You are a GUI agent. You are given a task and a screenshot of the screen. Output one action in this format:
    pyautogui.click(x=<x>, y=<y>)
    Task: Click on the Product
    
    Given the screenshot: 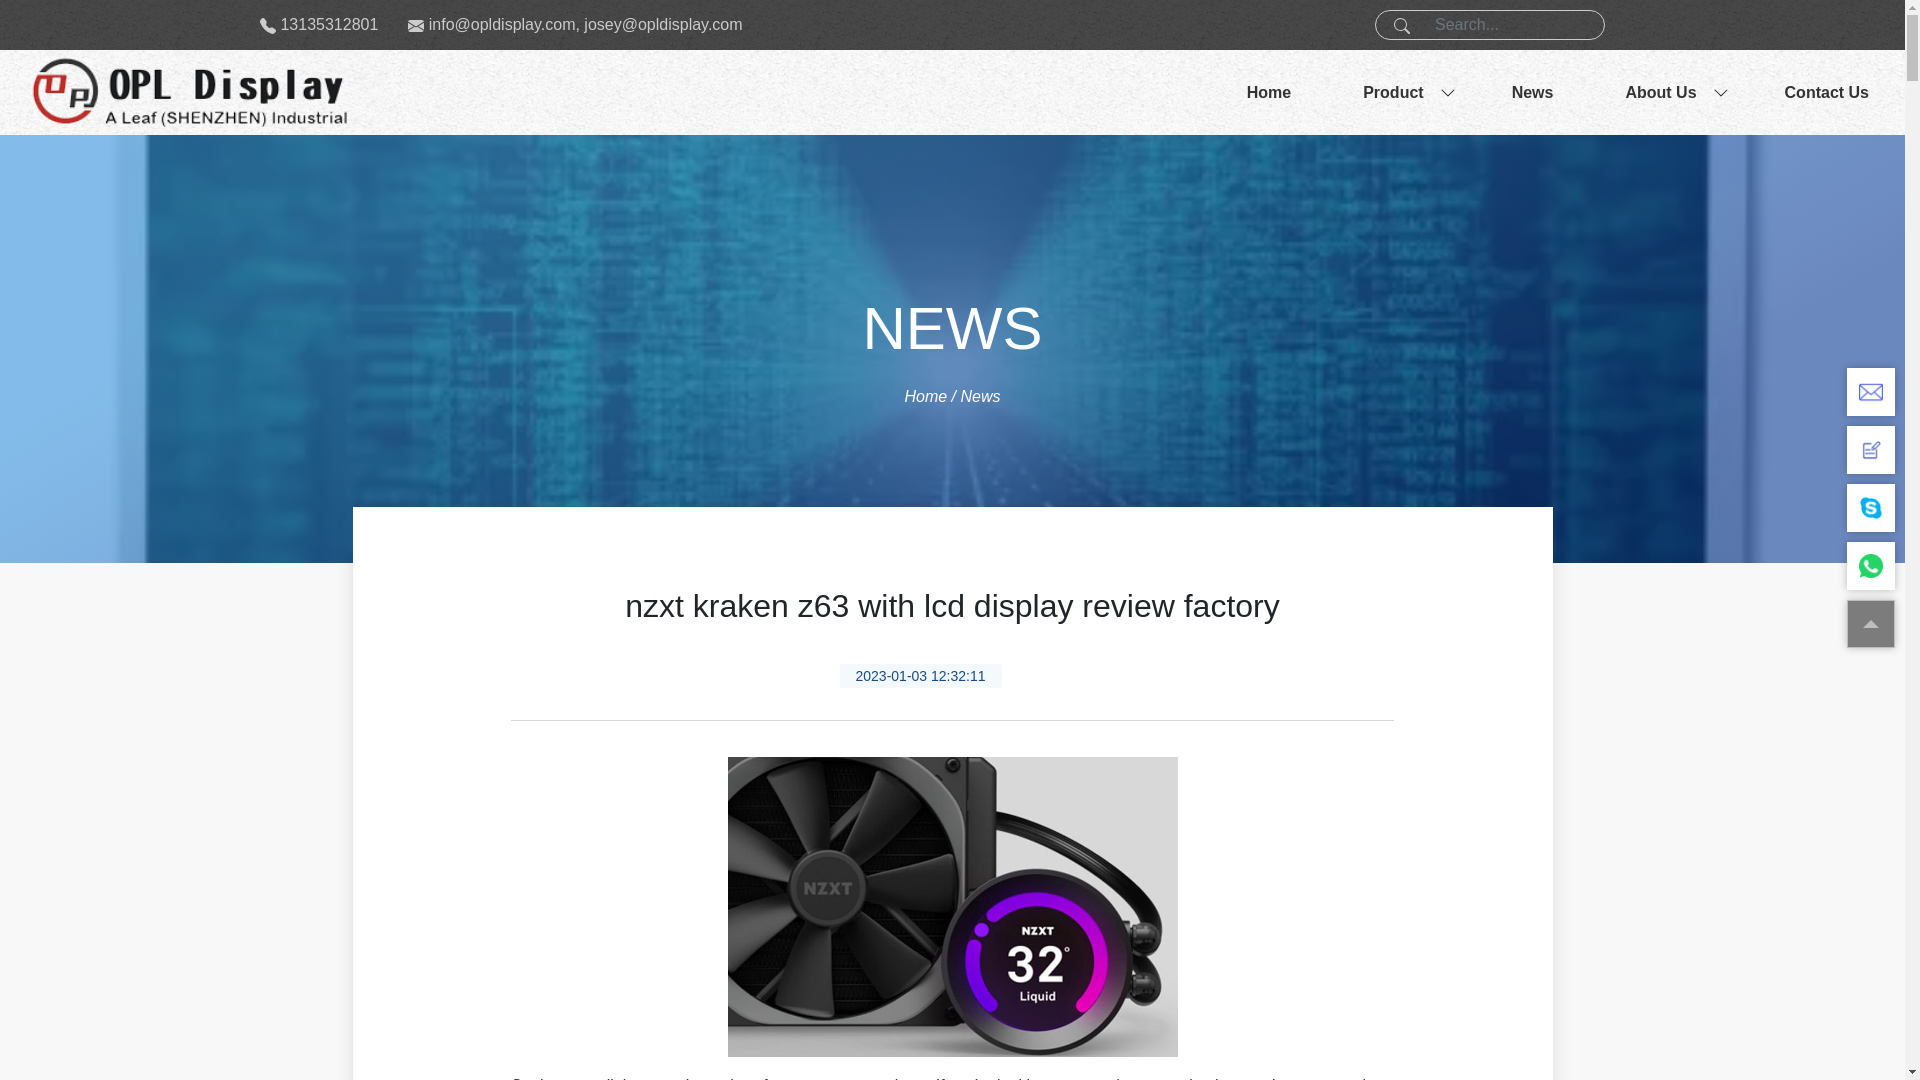 What is the action you would take?
    pyautogui.click(x=1392, y=92)
    